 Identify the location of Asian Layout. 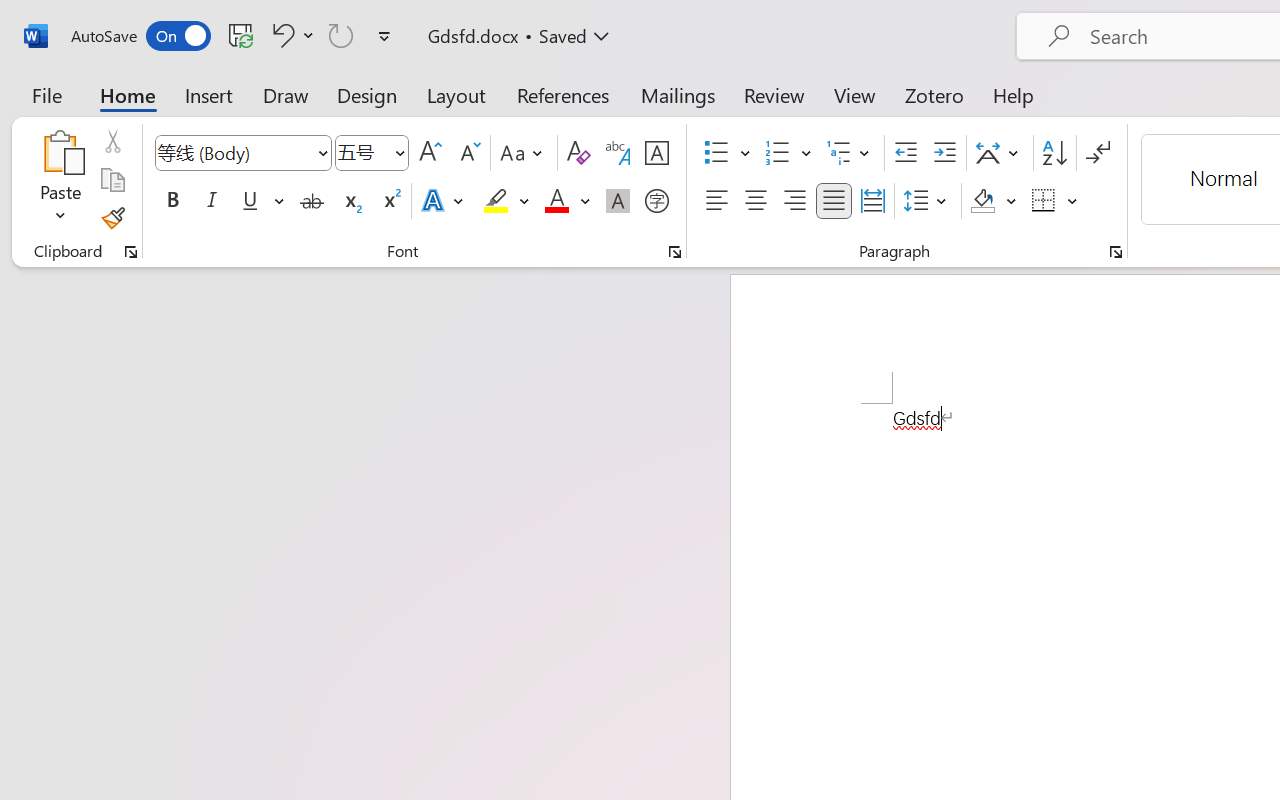
(1000, 153).